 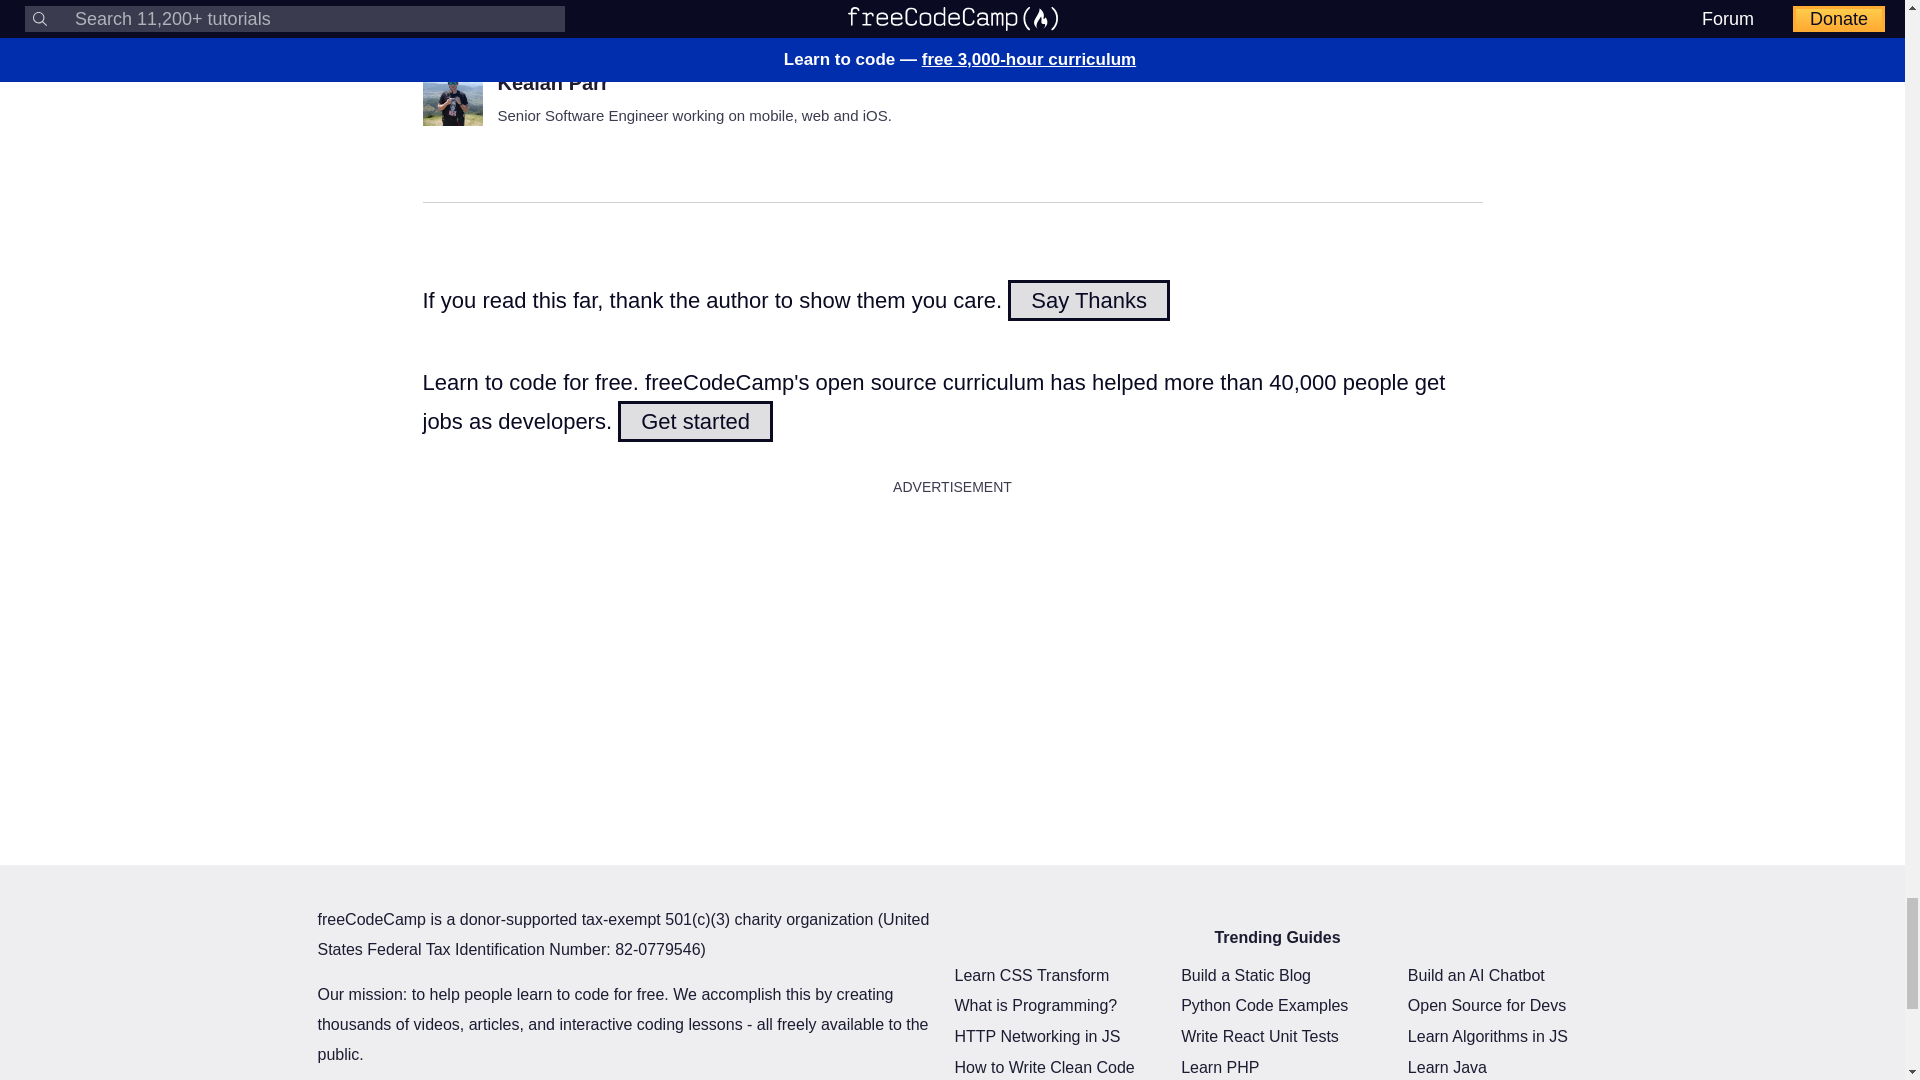 What do you see at coordinates (1036, 1005) in the screenshot?
I see `What is Programming?` at bounding box center [1036, 1005].